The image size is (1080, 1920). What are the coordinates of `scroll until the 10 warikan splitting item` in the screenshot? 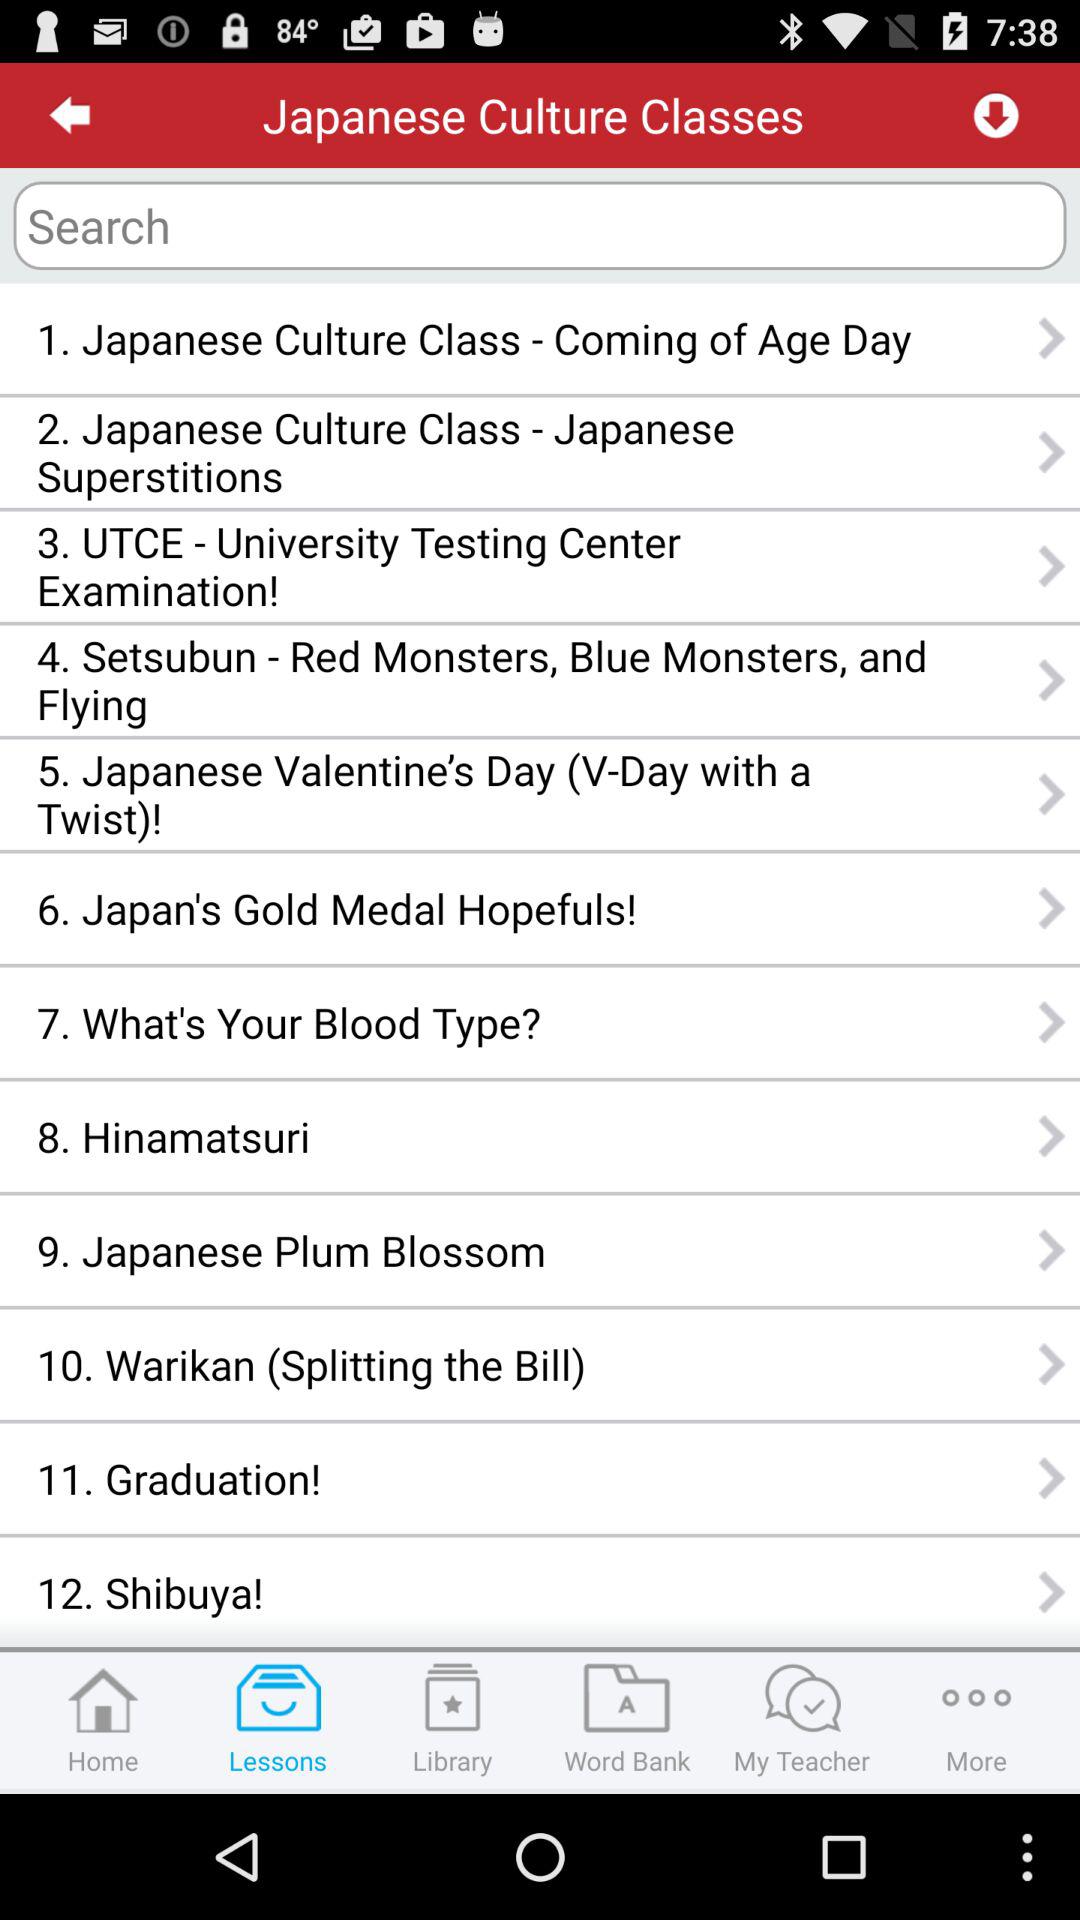 It's located at (482, 1364).